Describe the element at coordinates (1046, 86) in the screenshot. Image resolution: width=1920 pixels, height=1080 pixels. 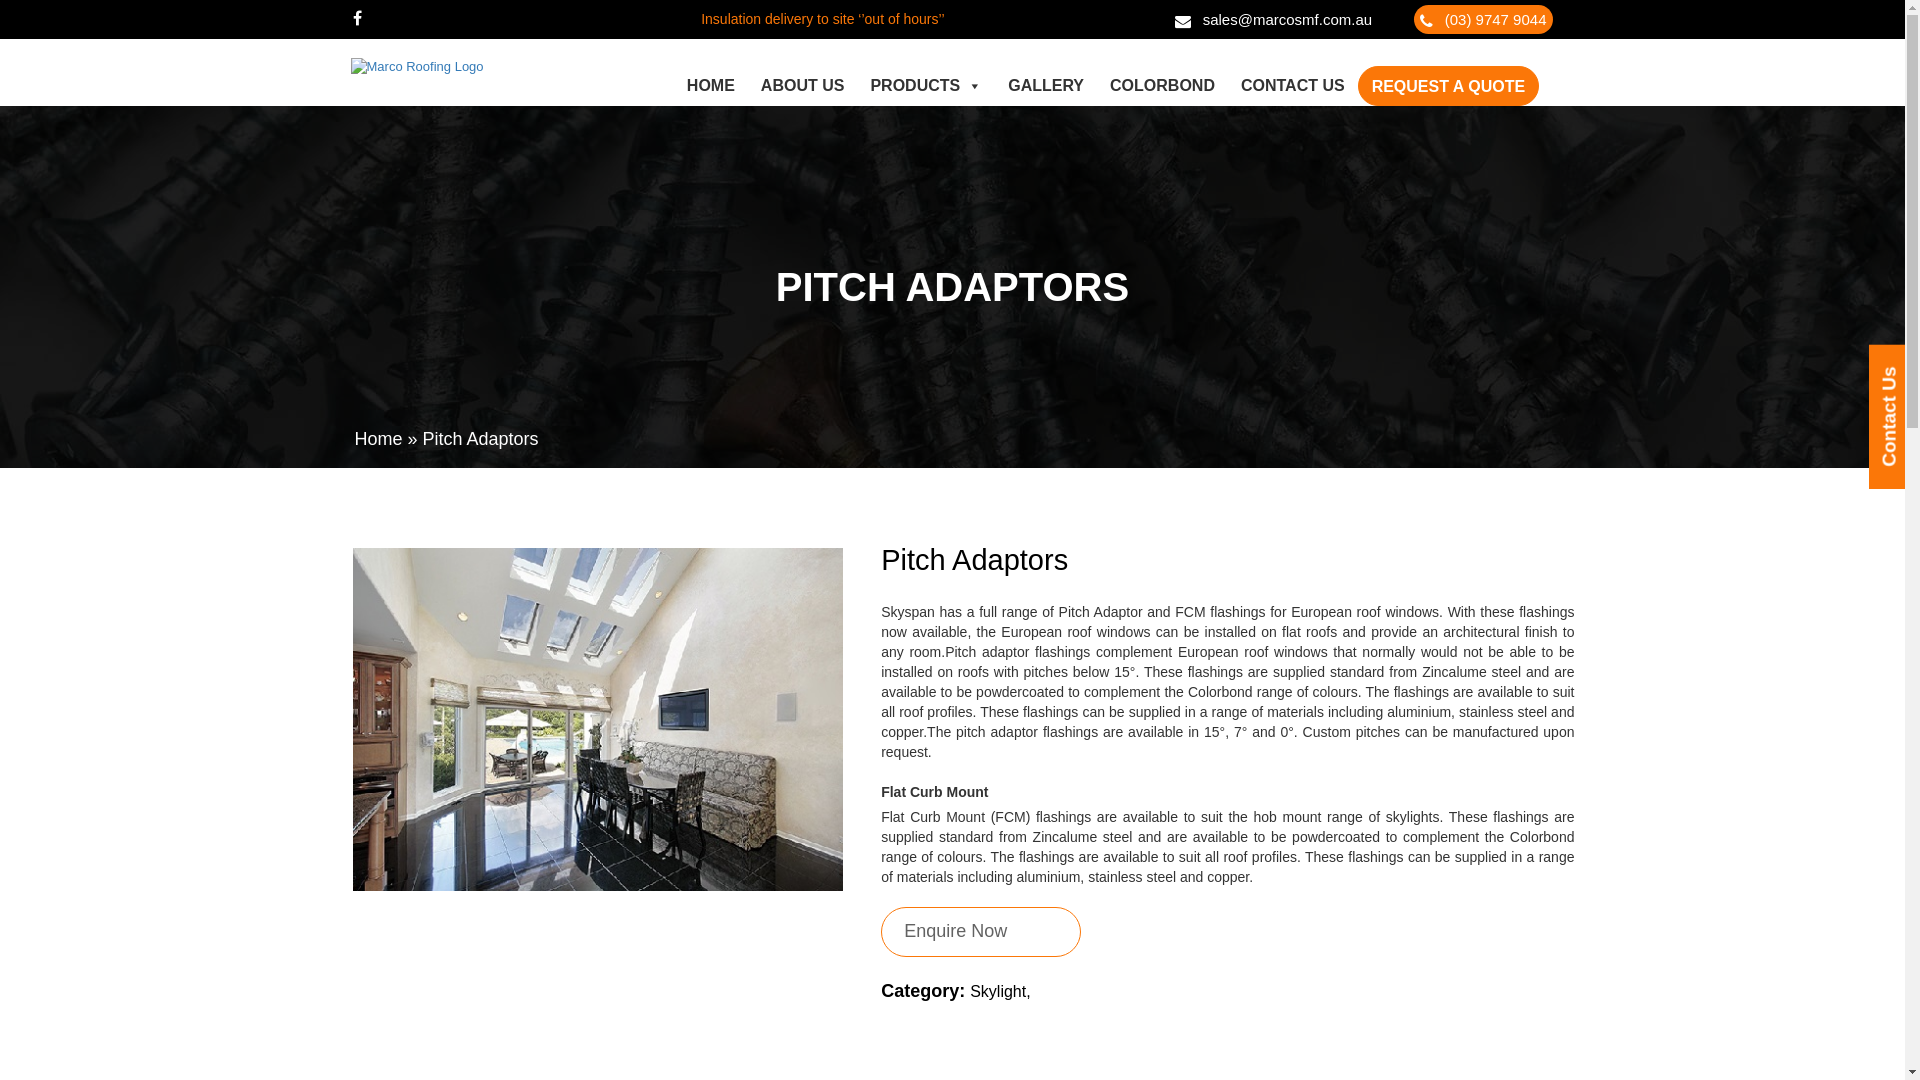
I see `GALLERY` at that location.